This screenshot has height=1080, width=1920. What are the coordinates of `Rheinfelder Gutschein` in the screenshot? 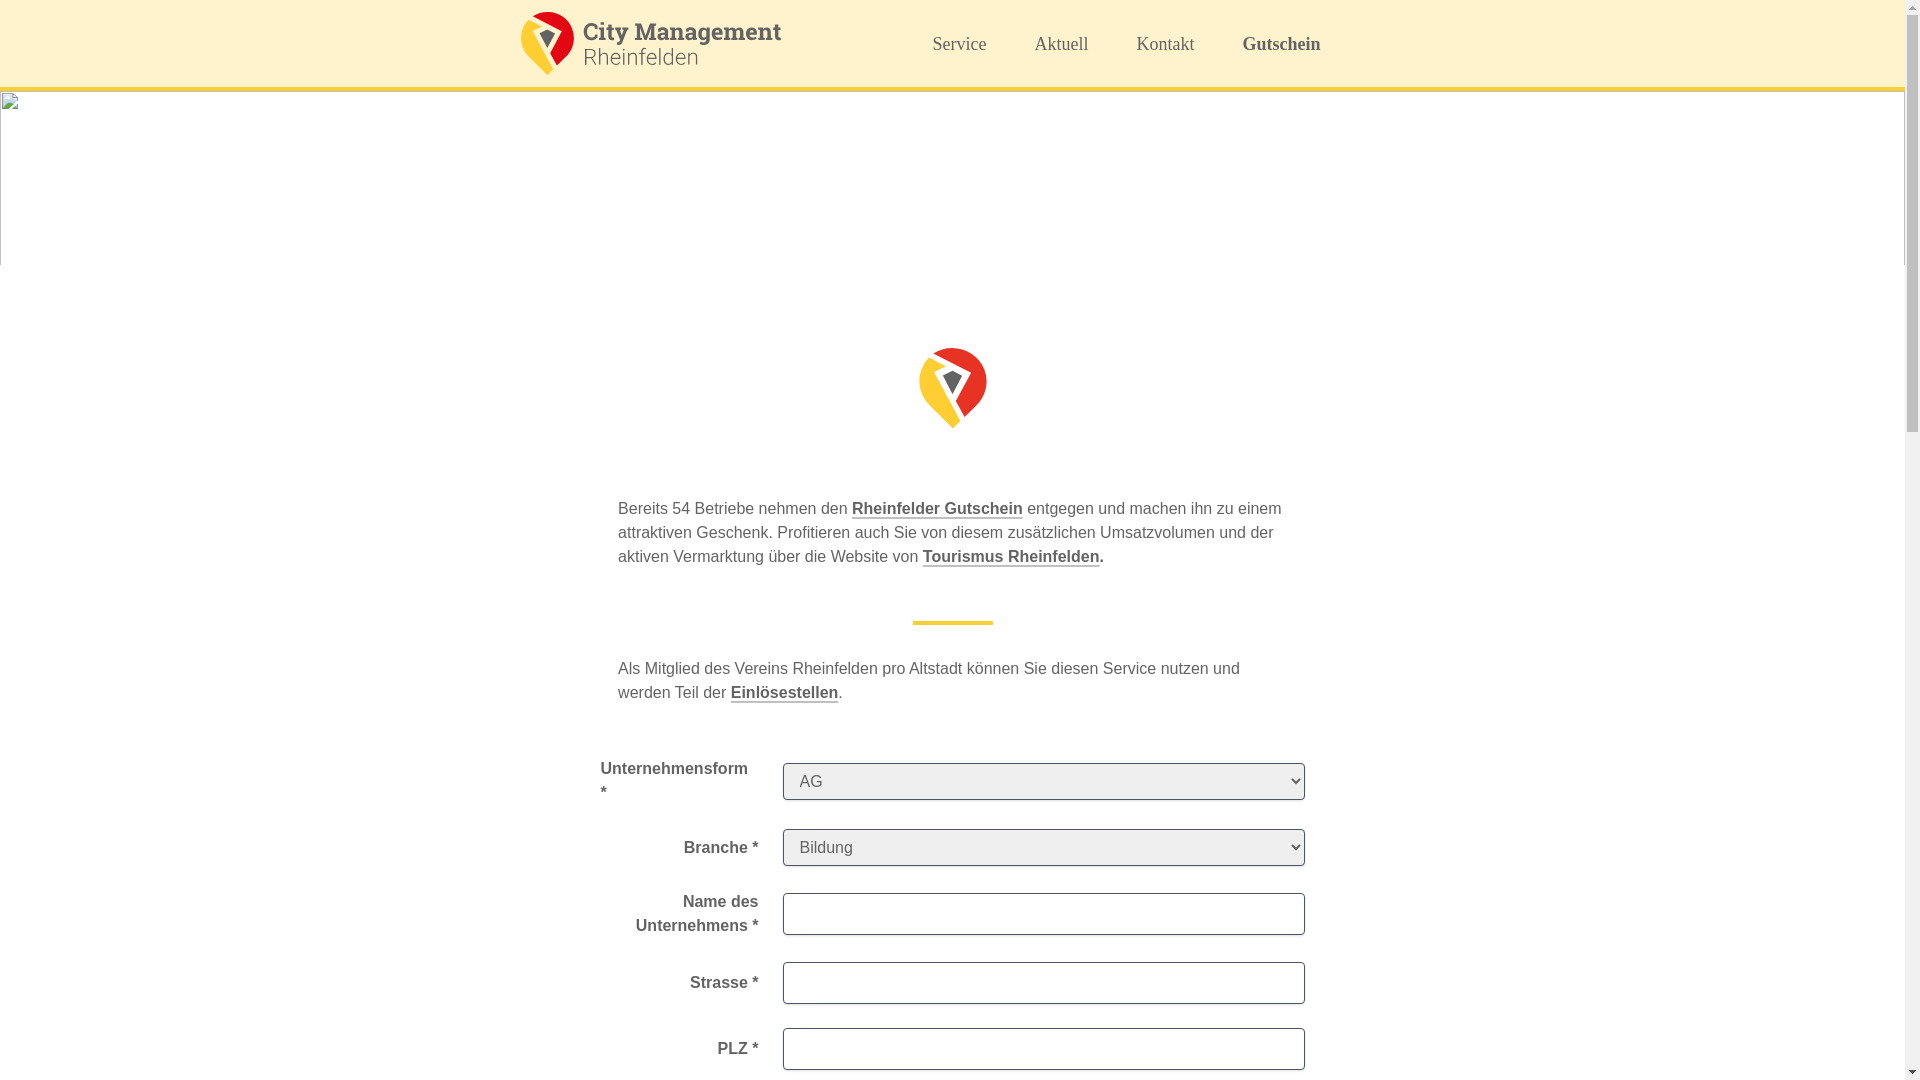 It's located at (938, 508).